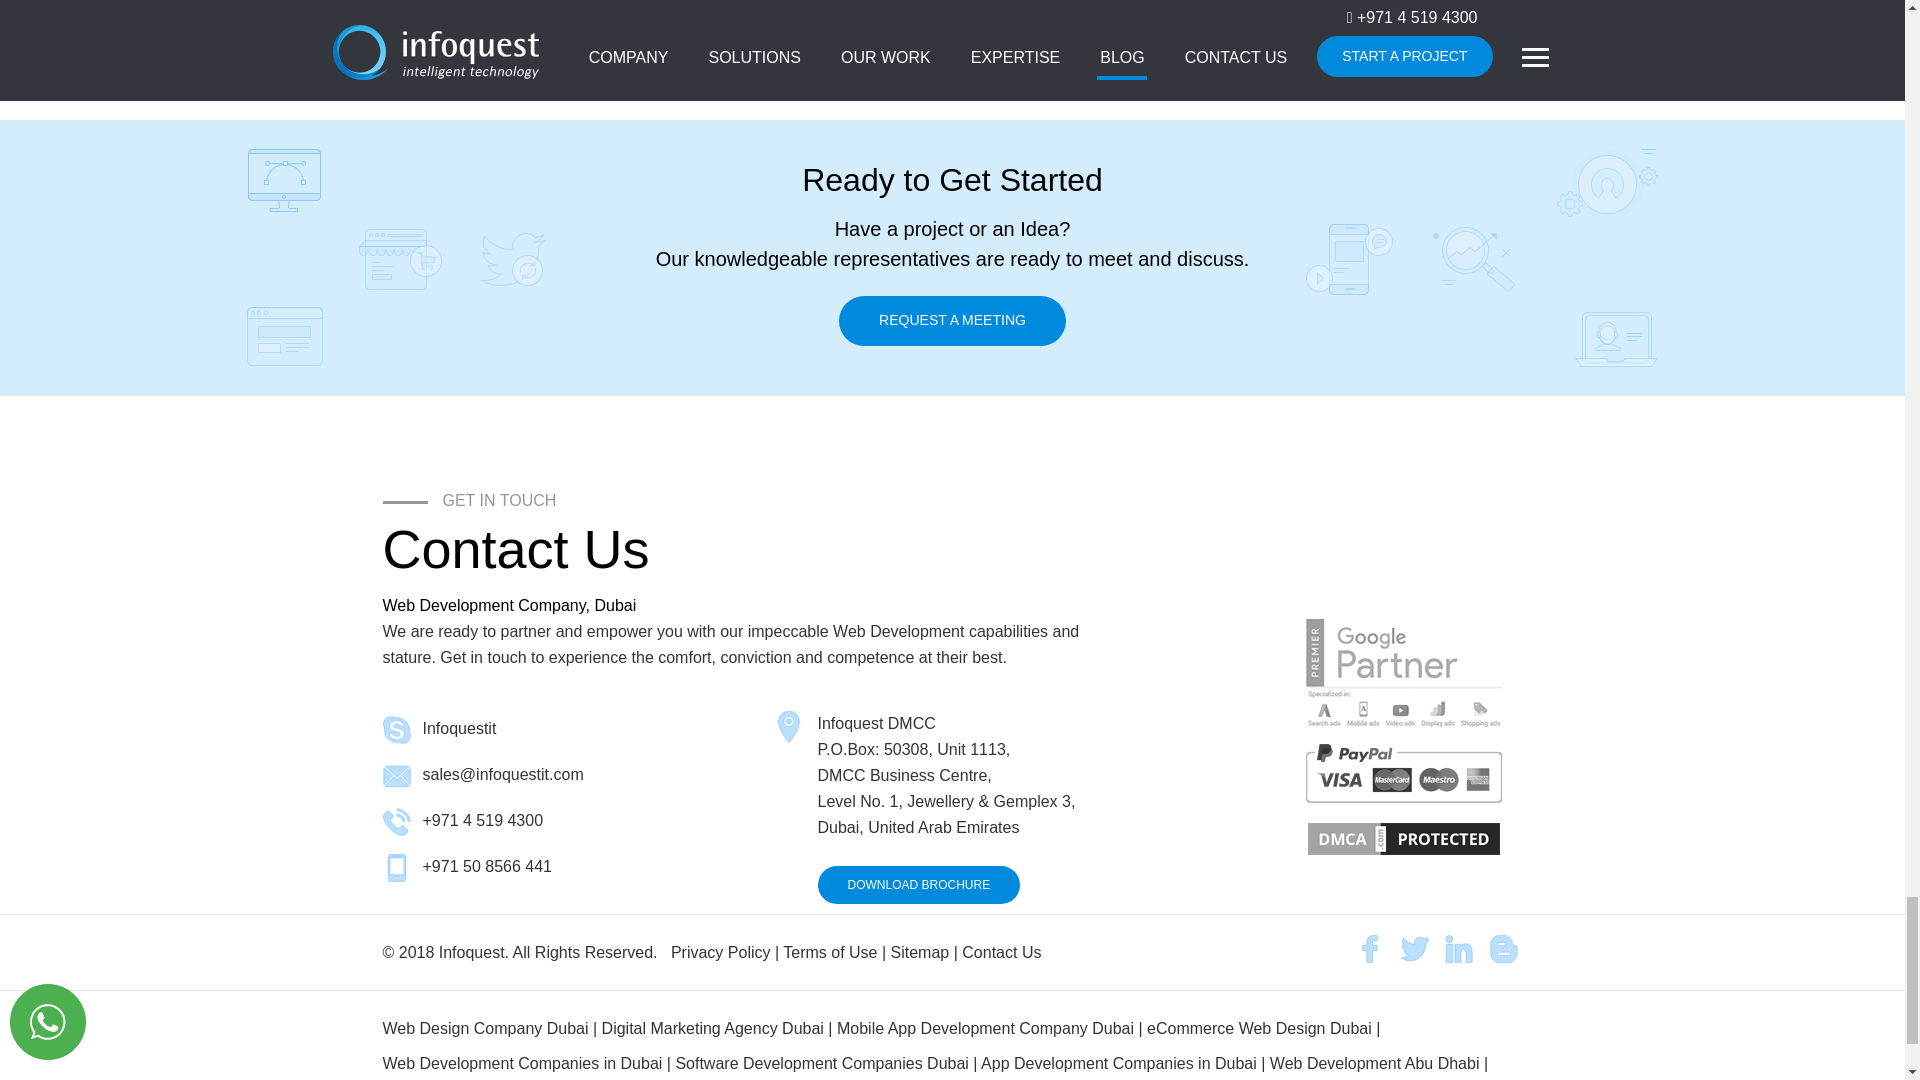  I want to click on DMCA.com Protection Status, so click(1401, 839).